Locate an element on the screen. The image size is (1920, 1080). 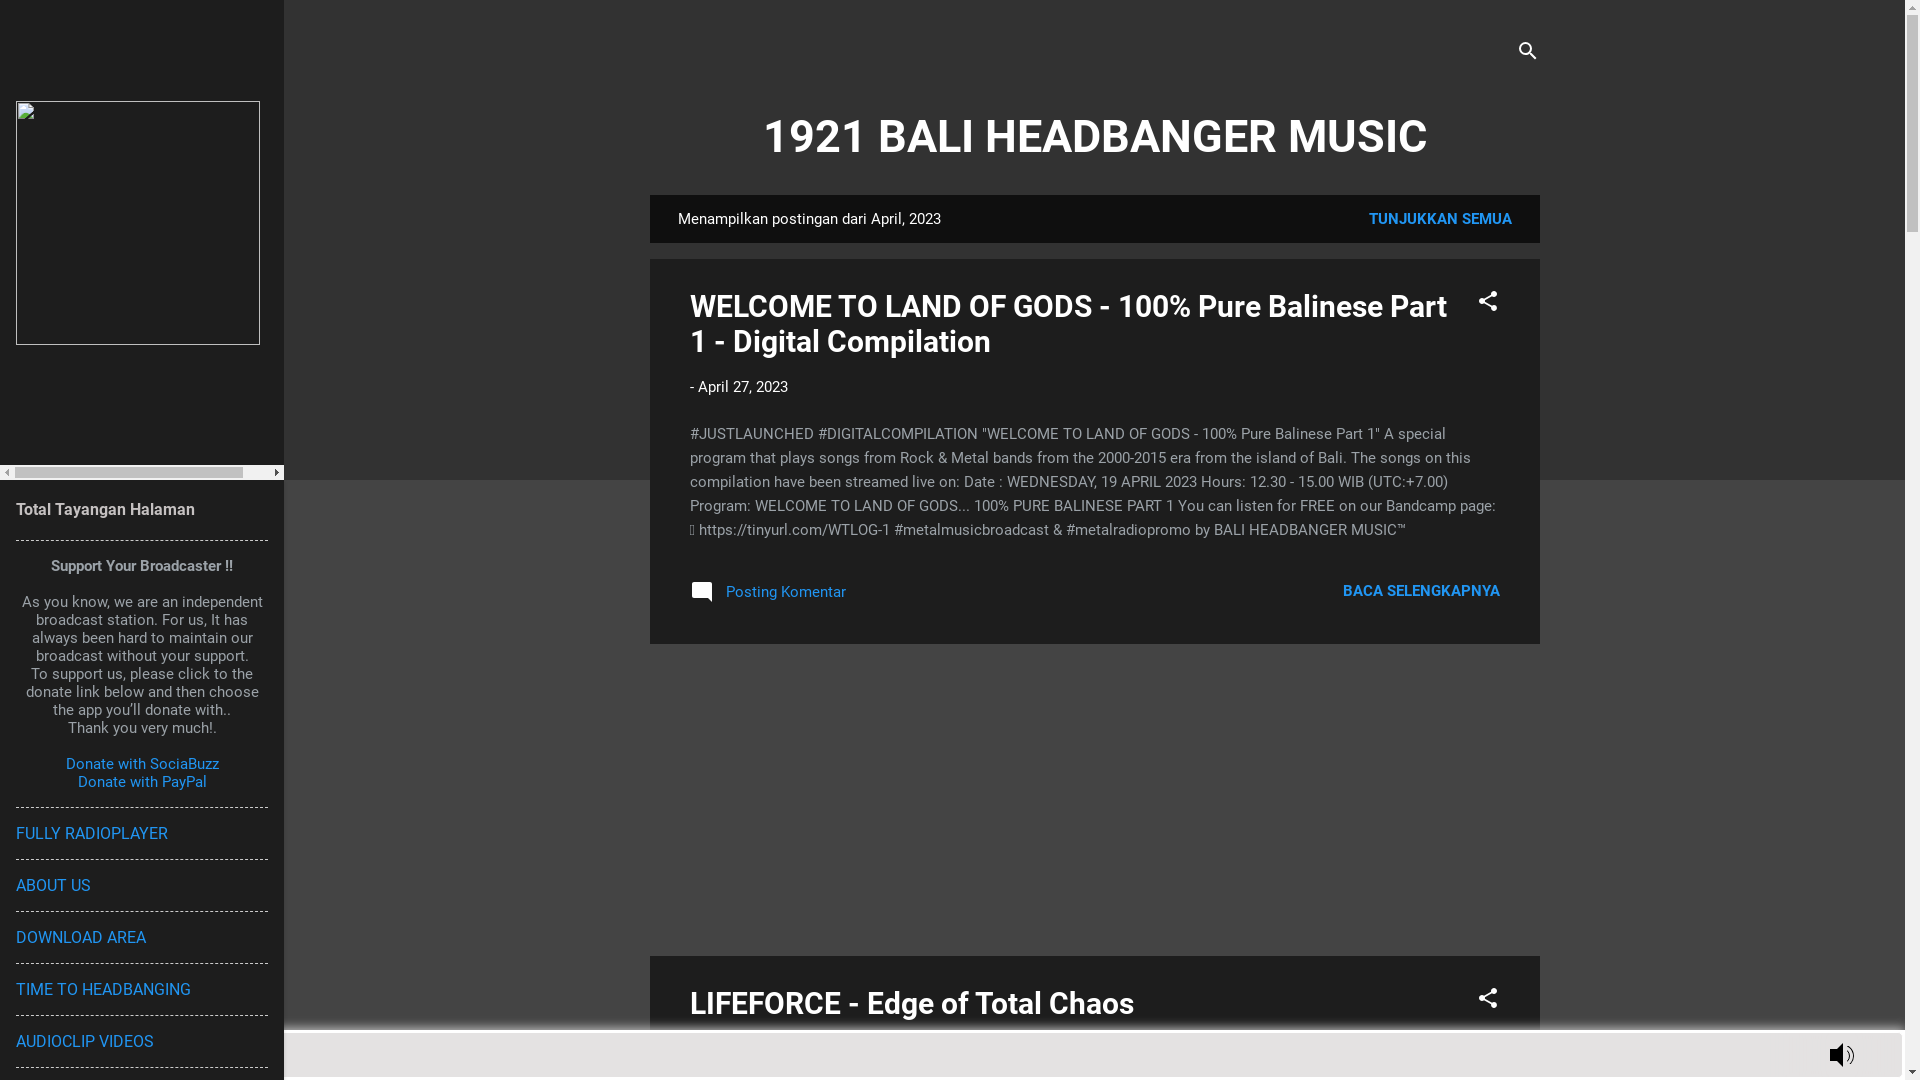
Advertisement is located at coordinates (1095, 800).